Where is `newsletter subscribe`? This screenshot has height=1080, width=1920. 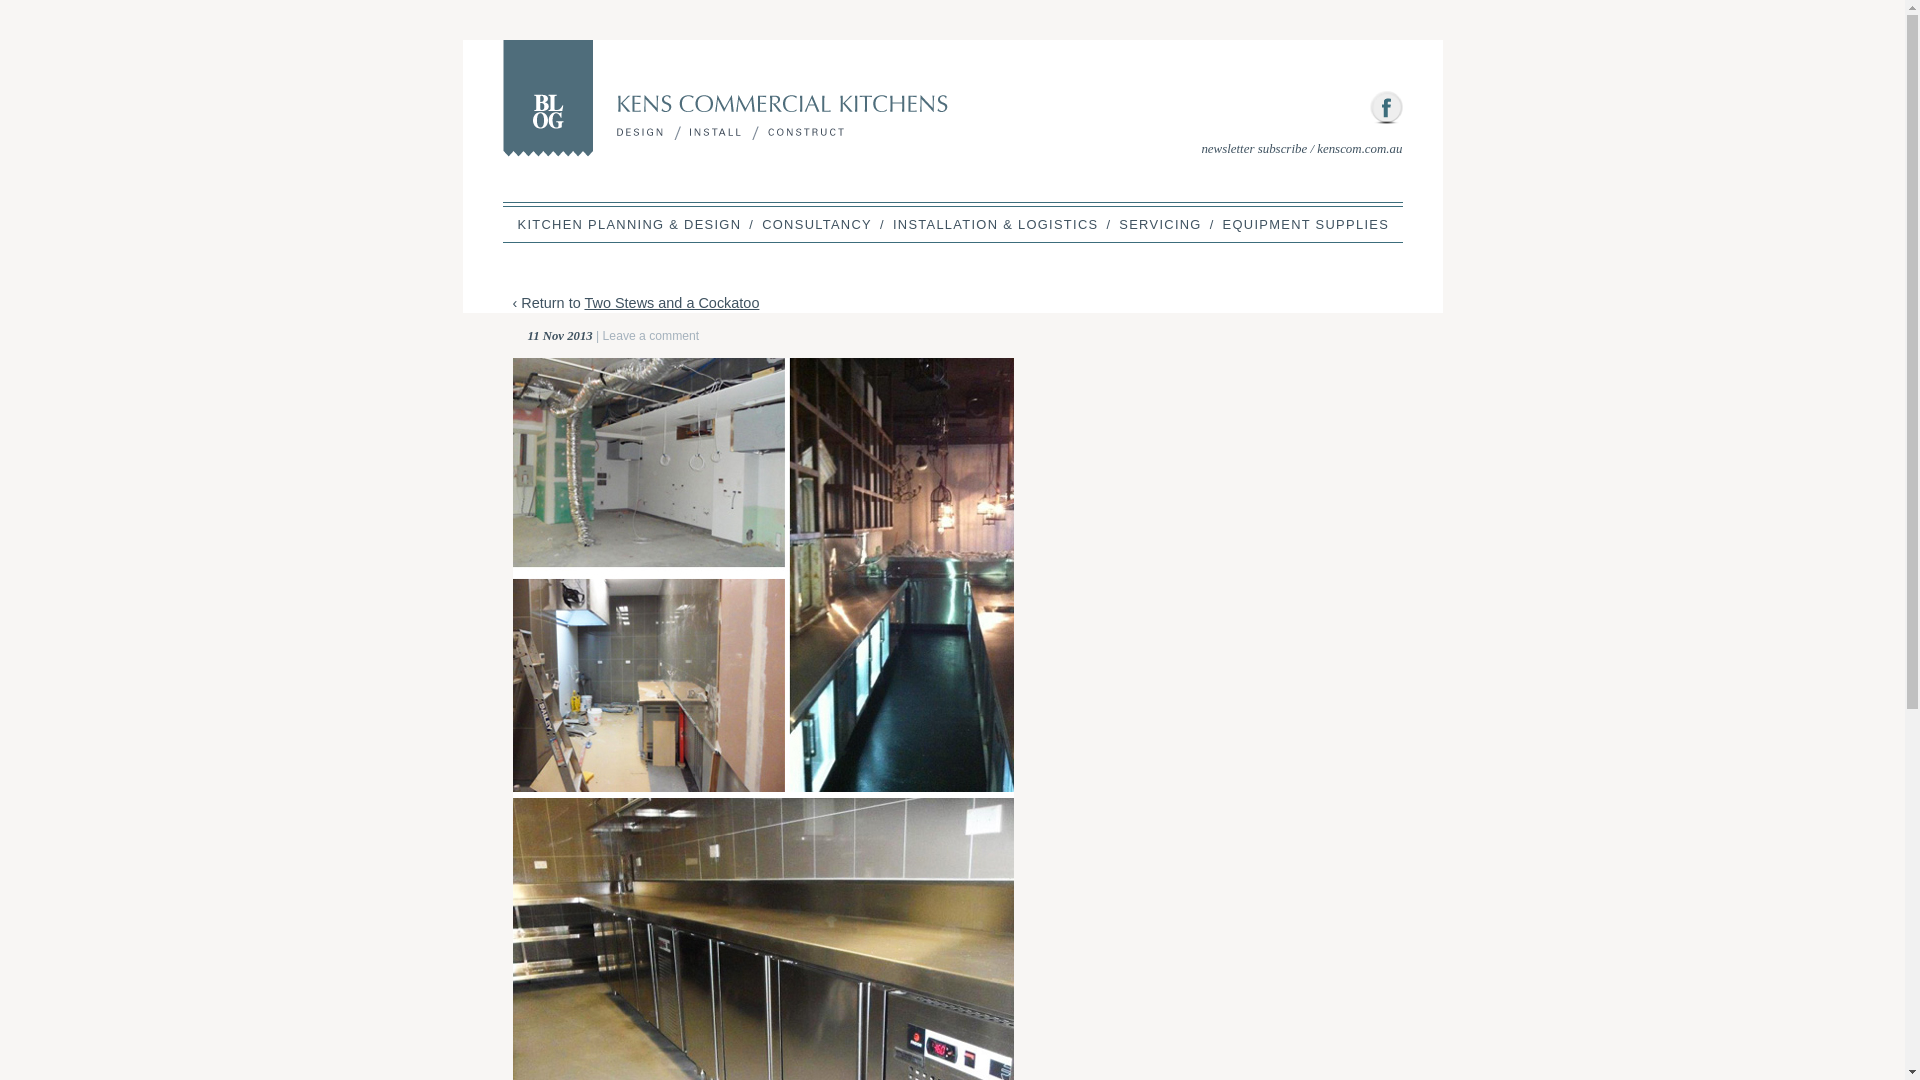
newsletter subscribe is located at coordinates (1254, 148).